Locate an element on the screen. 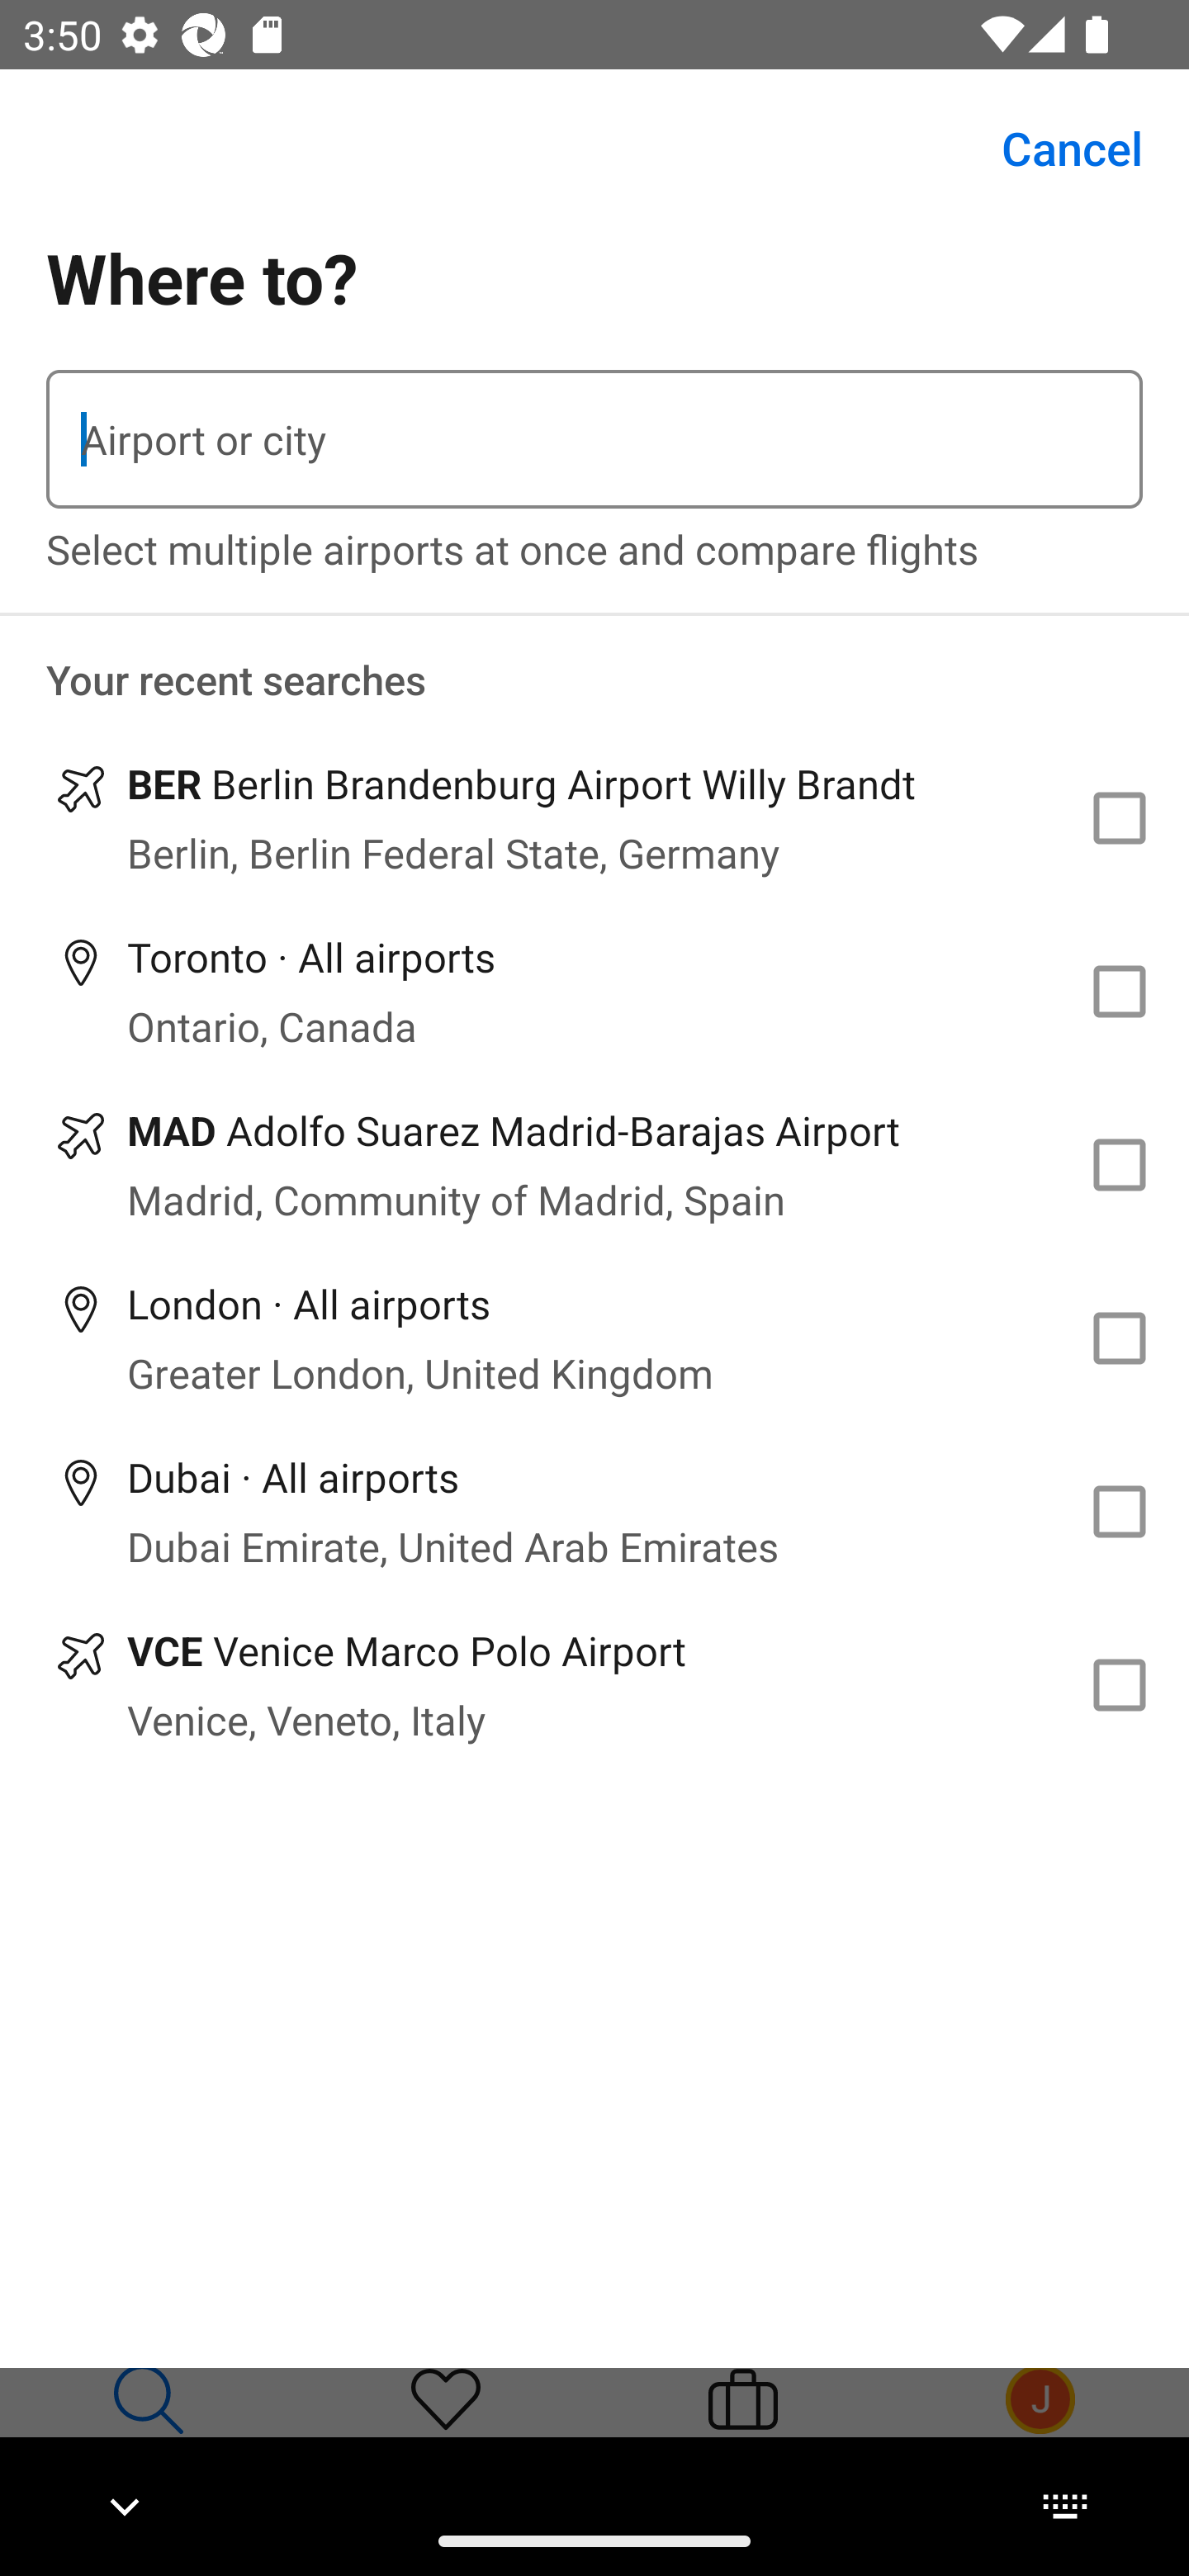 This screenshot has height=2576, width=1189. Airport or city is located at coordinates (594, 439).